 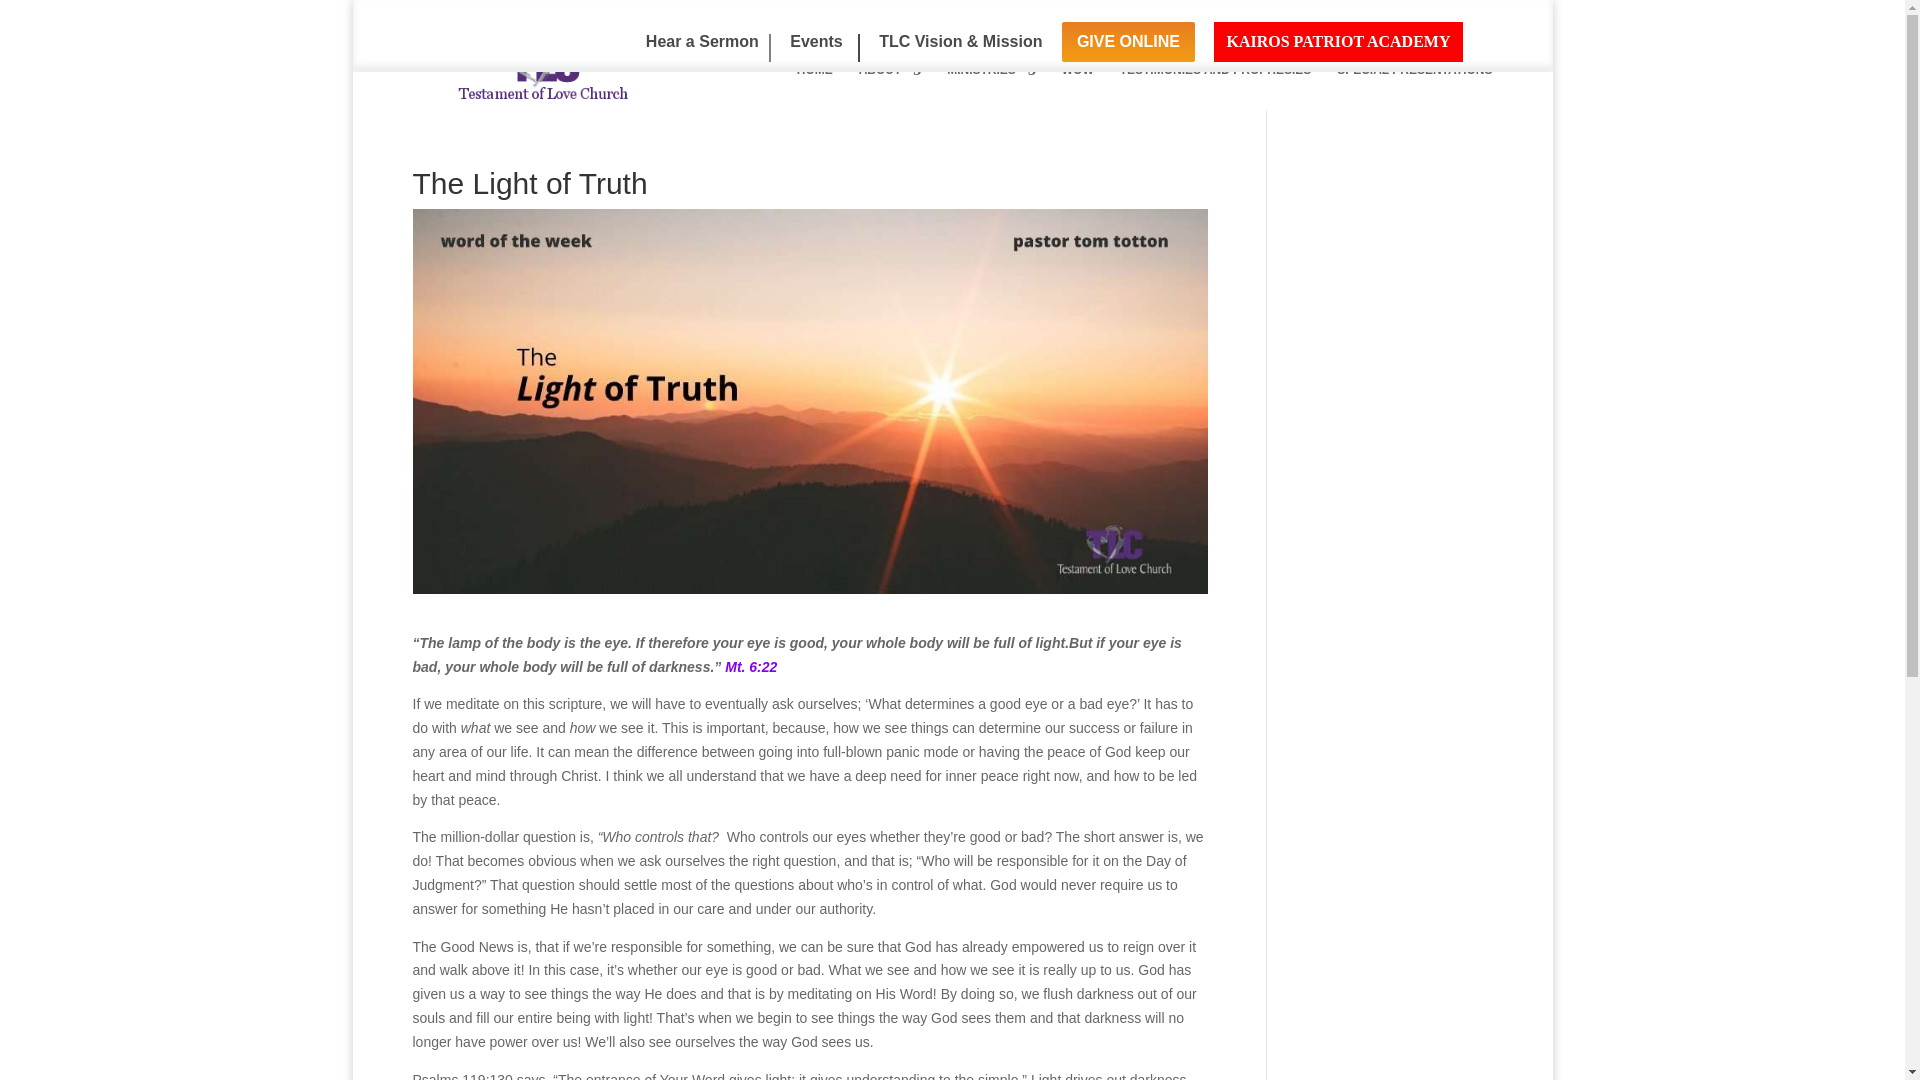 What do you see at coordinates (890, 83) in the screenshot?
I see `ABOUT` at bounding box center [890, 83].